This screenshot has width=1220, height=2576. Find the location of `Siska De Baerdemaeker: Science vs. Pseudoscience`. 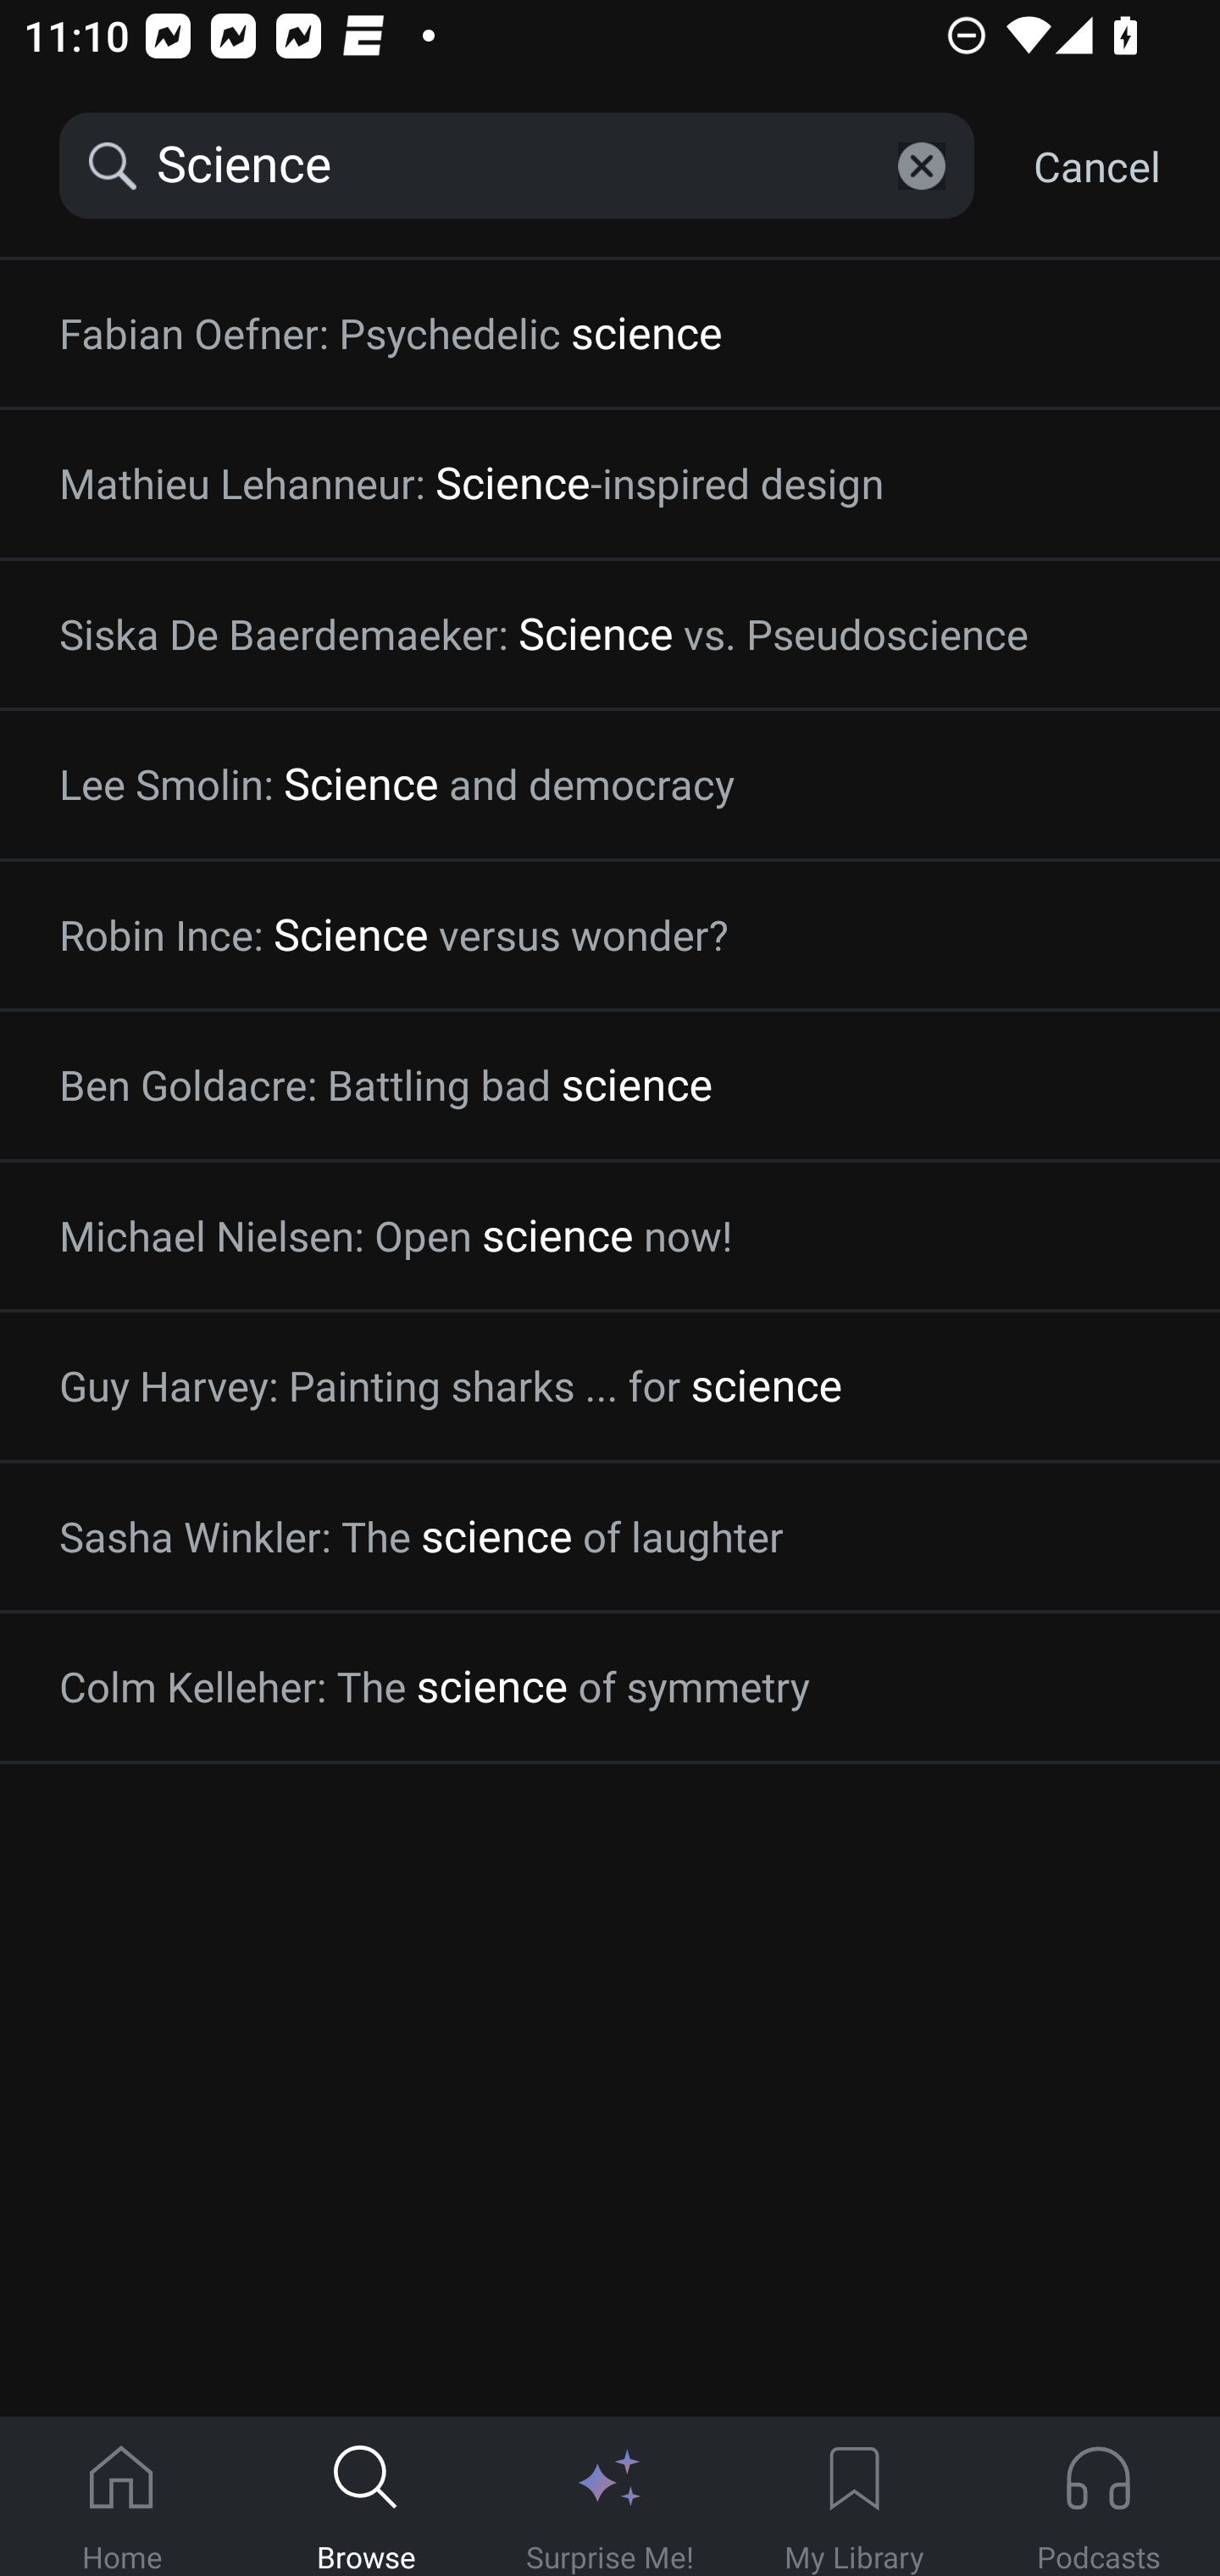

Siska De Baerdemaeker: Science vs. Pseudoscience is located at coordinates (610, 635).